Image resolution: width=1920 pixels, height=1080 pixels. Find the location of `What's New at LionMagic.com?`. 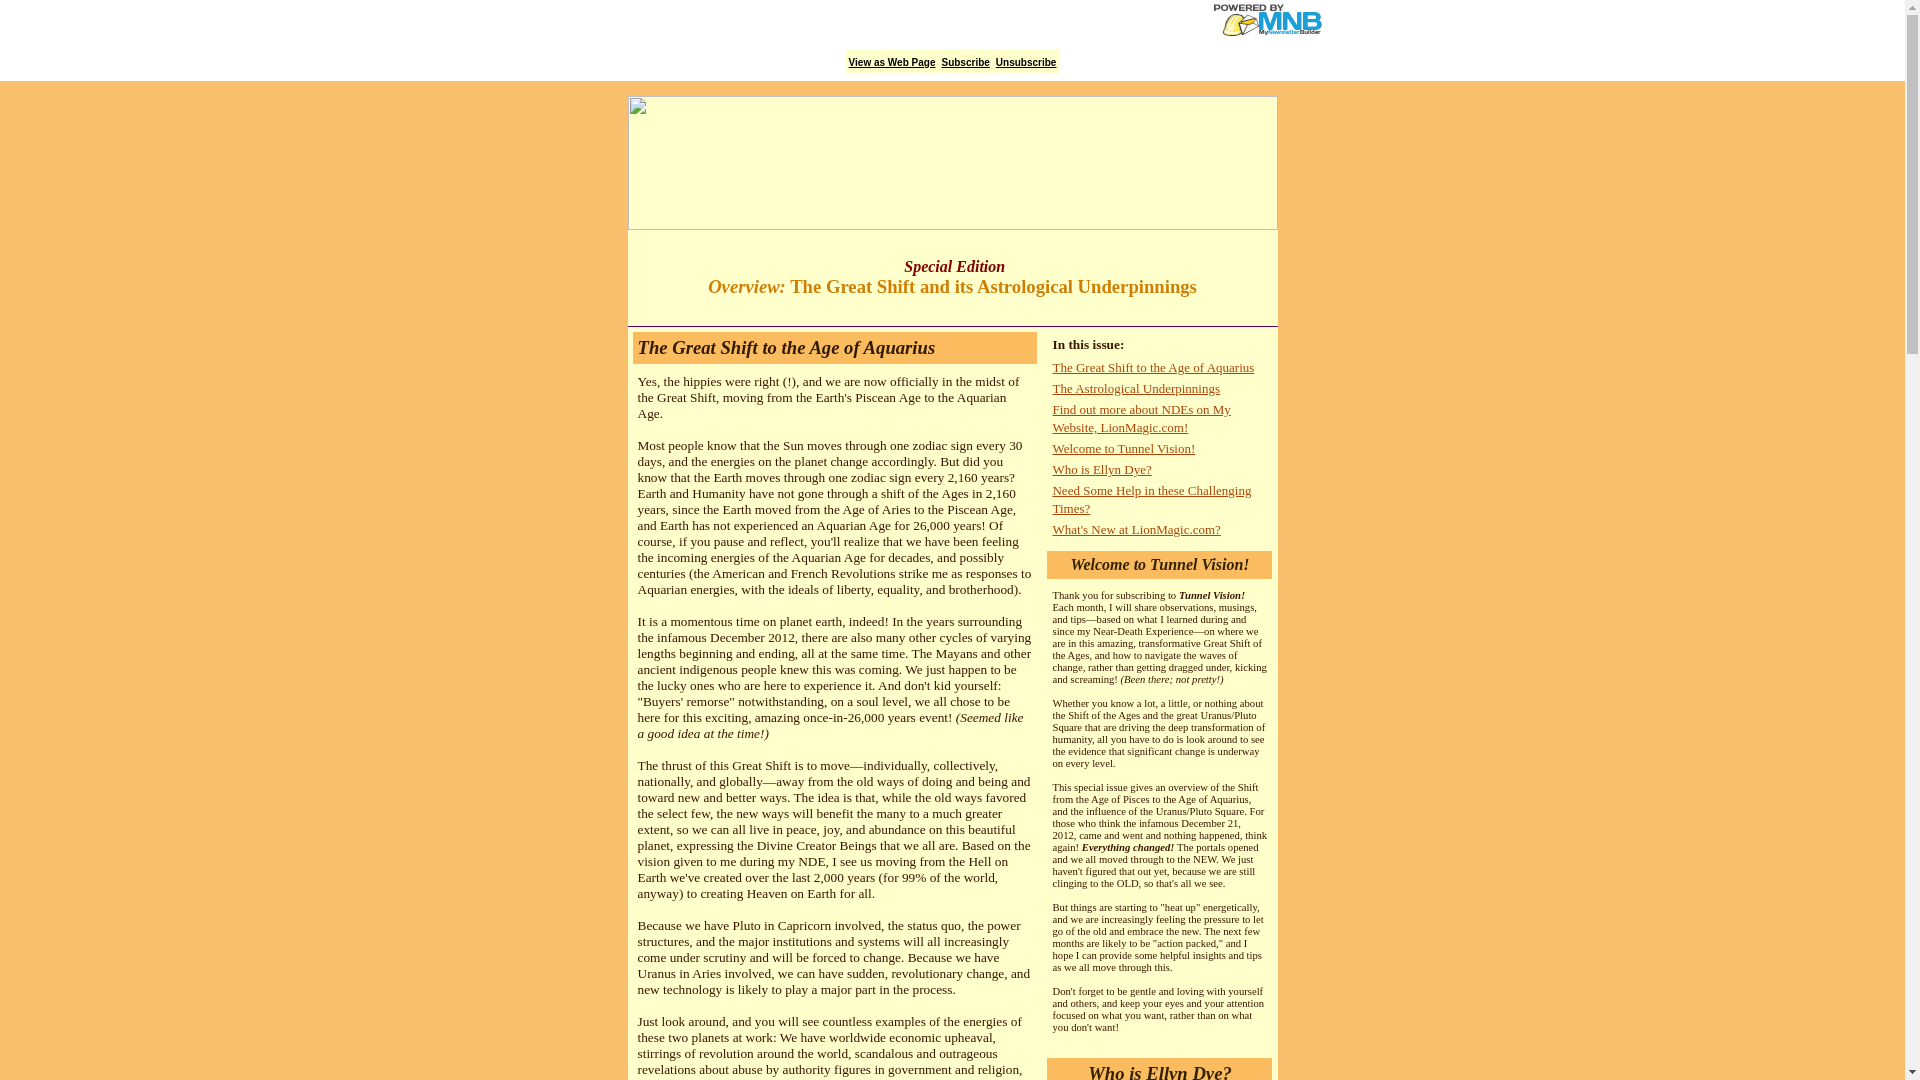

What's New at LionMagic.com? is located at coordinates (1136, 528).